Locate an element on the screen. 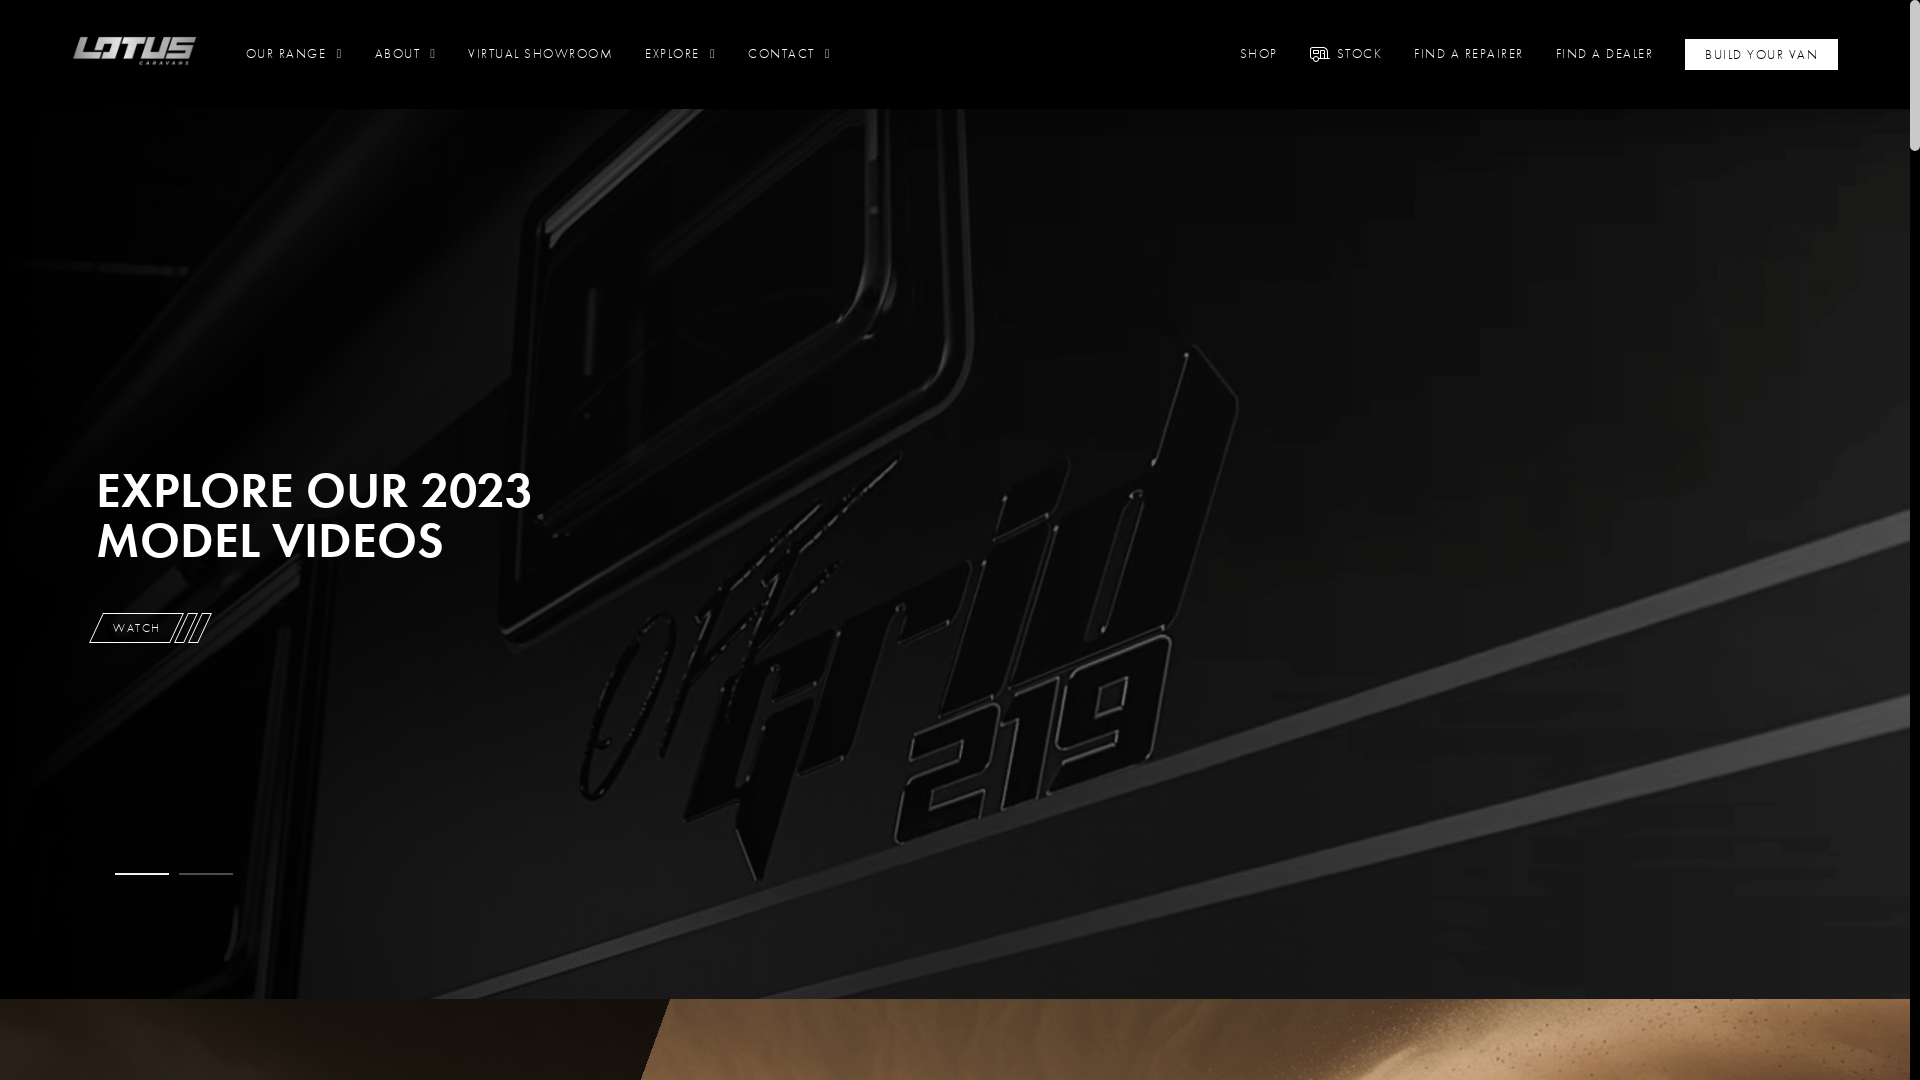  SHOP is located at coordinates (1259, 54).